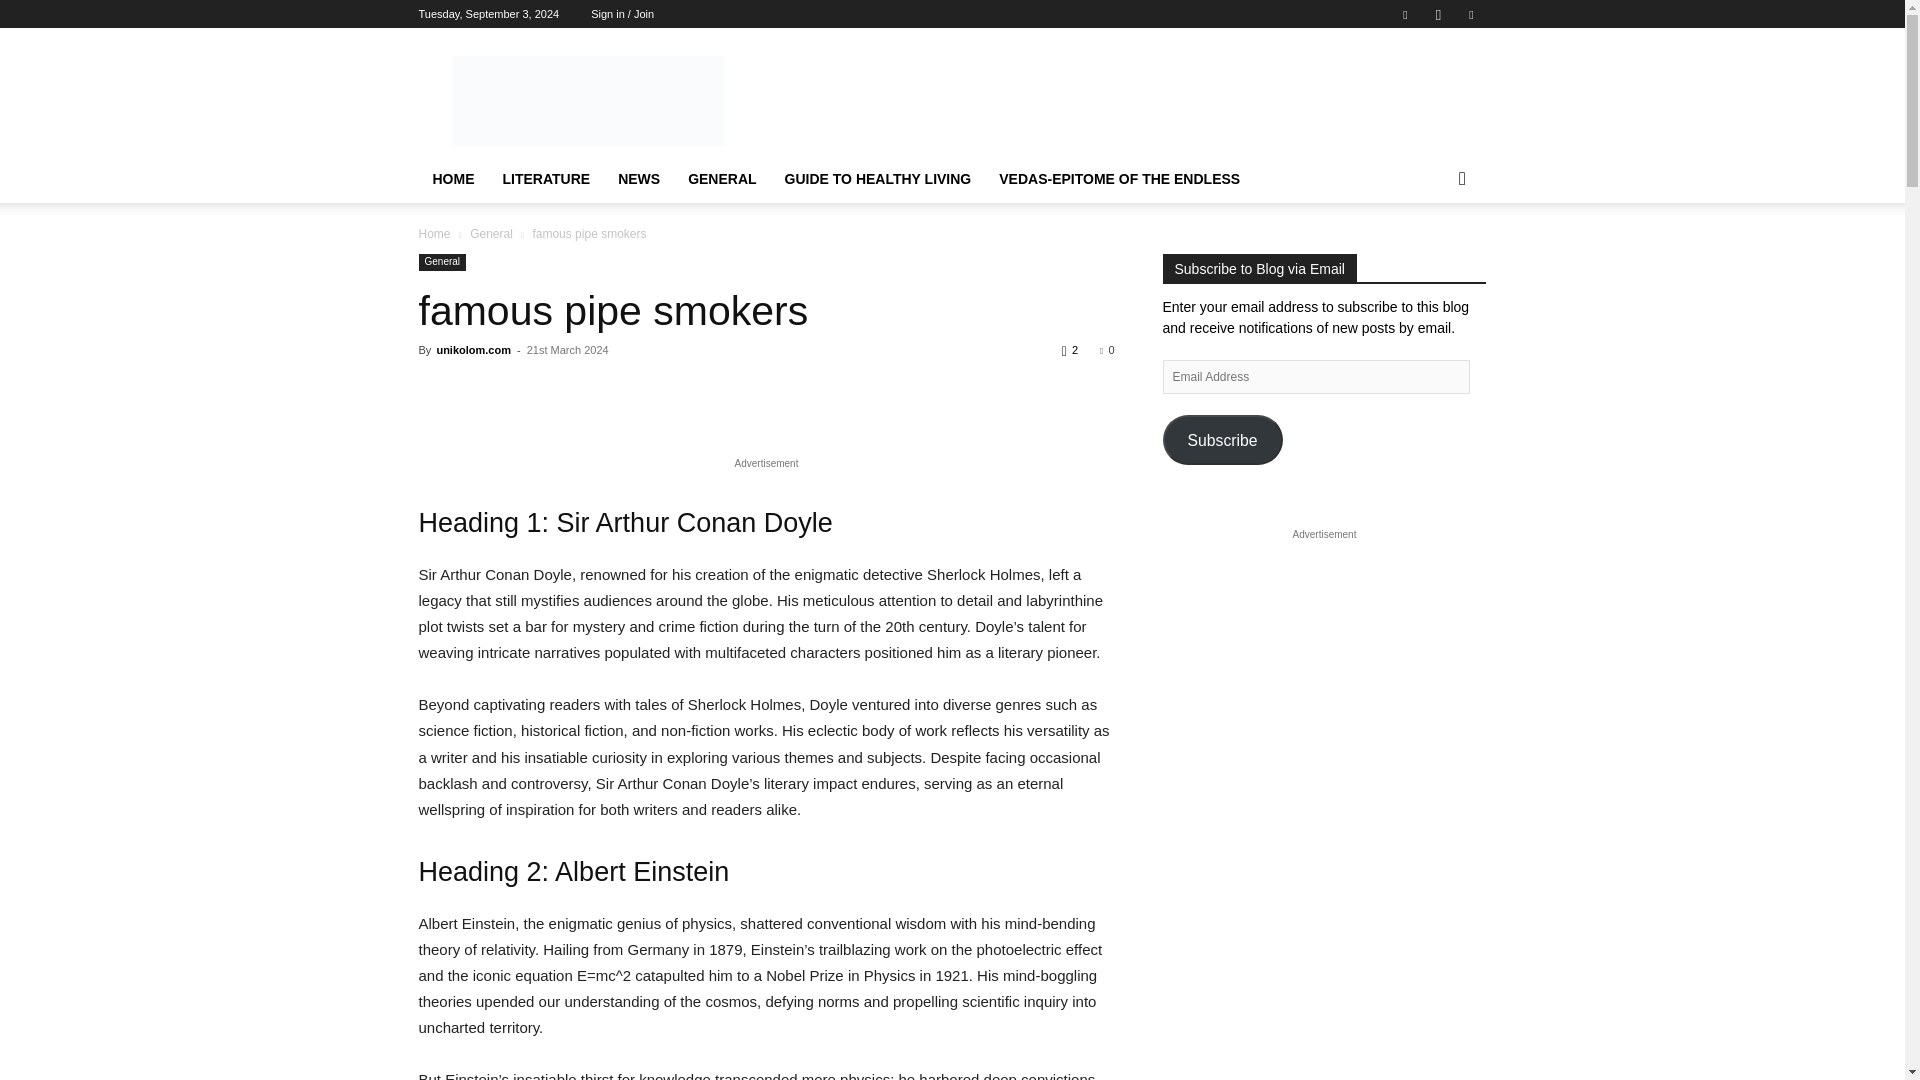 The height and width of the screenshot is (1080, 1920). What do you see at coordinates (587, 100) in the screenshot?
I see `pen down your thoughts` at bounding box center [587, 100].